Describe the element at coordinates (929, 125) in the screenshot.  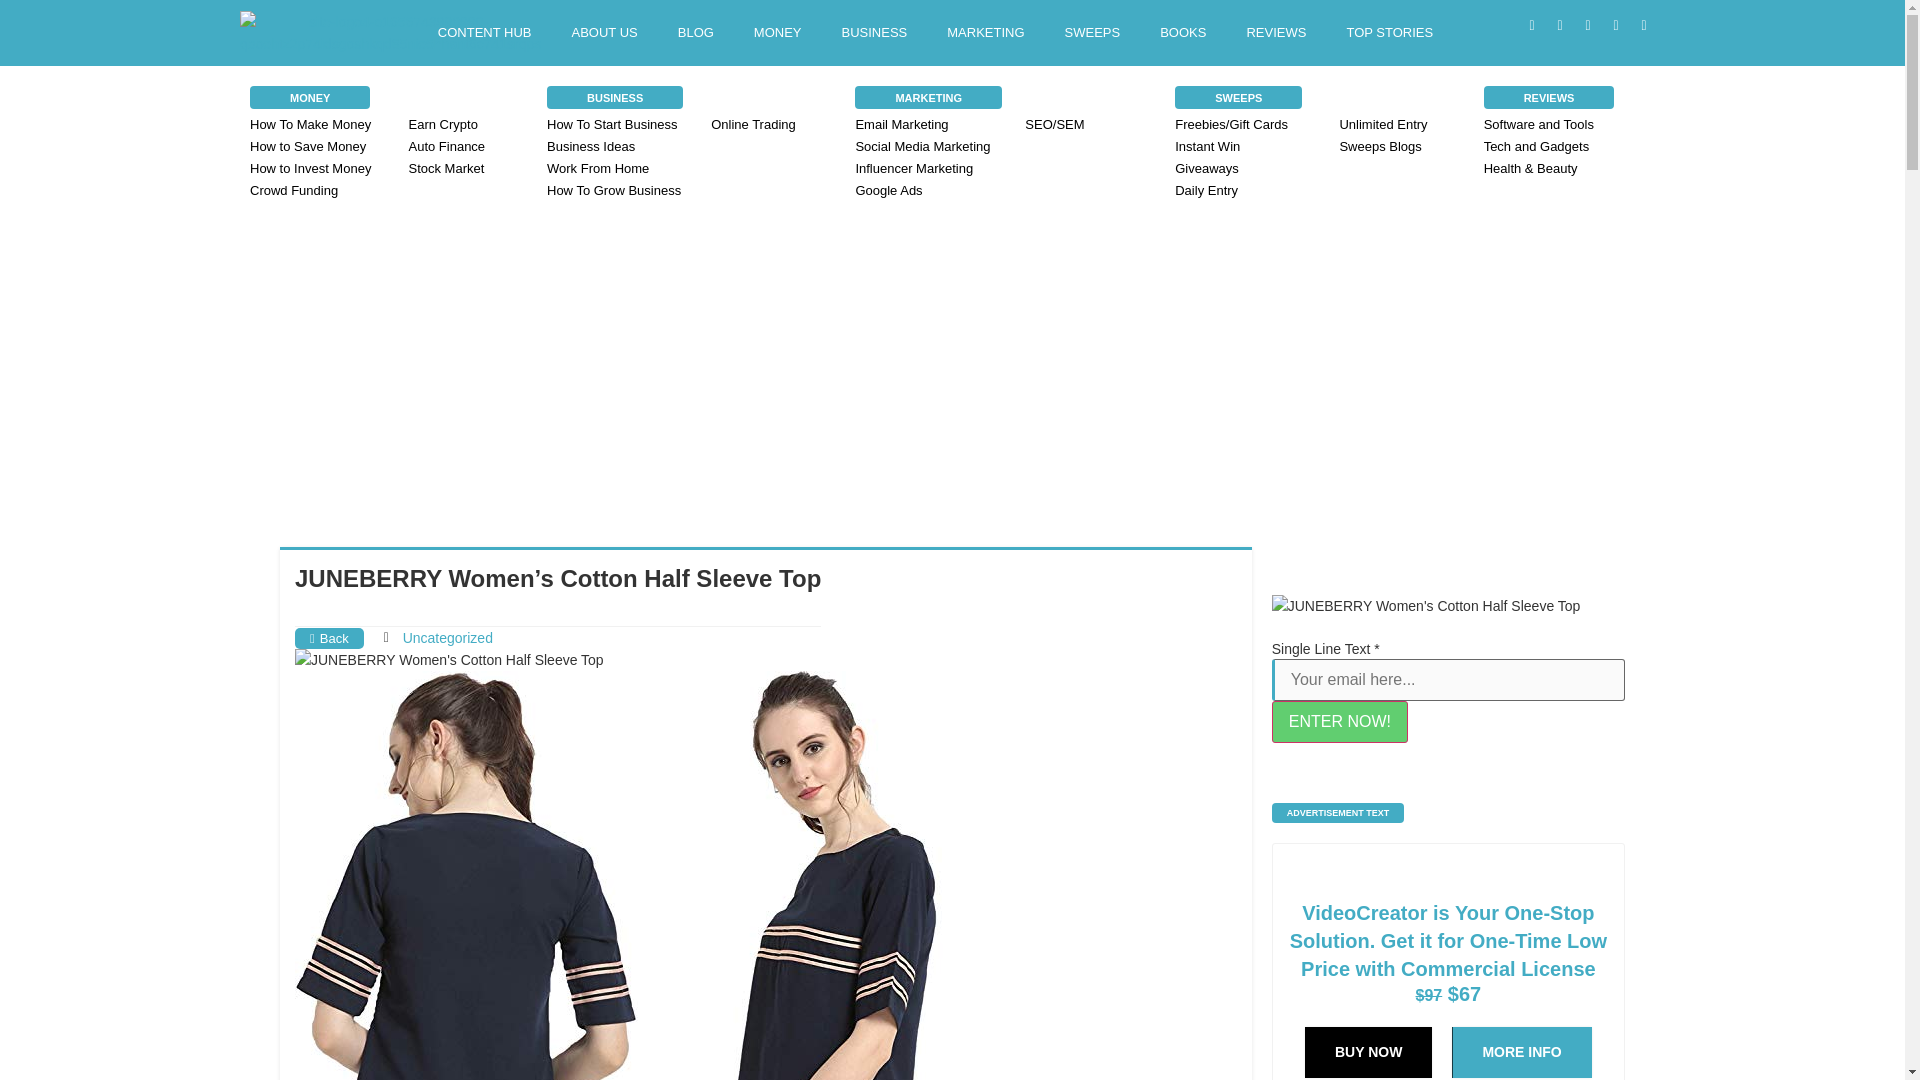
I see `Email Marketing` at that location.